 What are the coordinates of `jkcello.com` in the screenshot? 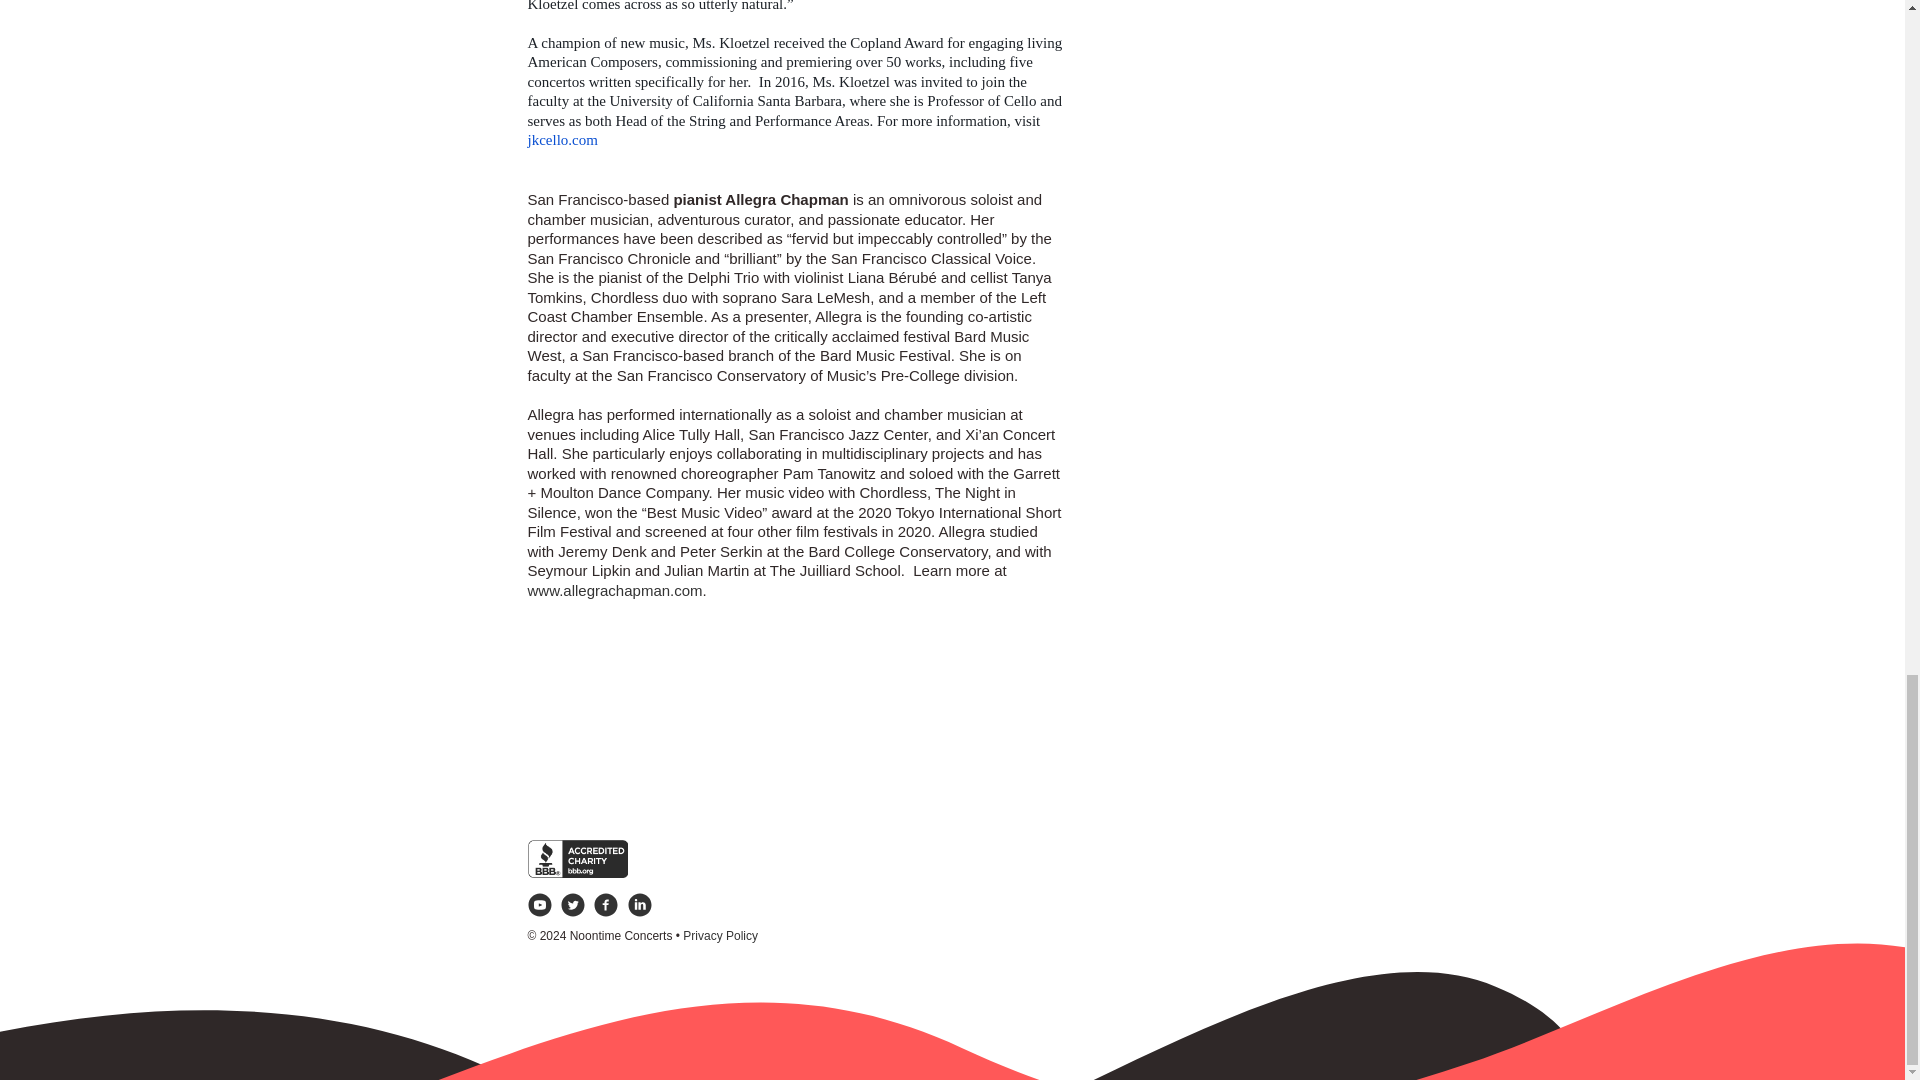 It's located at (562, 139).